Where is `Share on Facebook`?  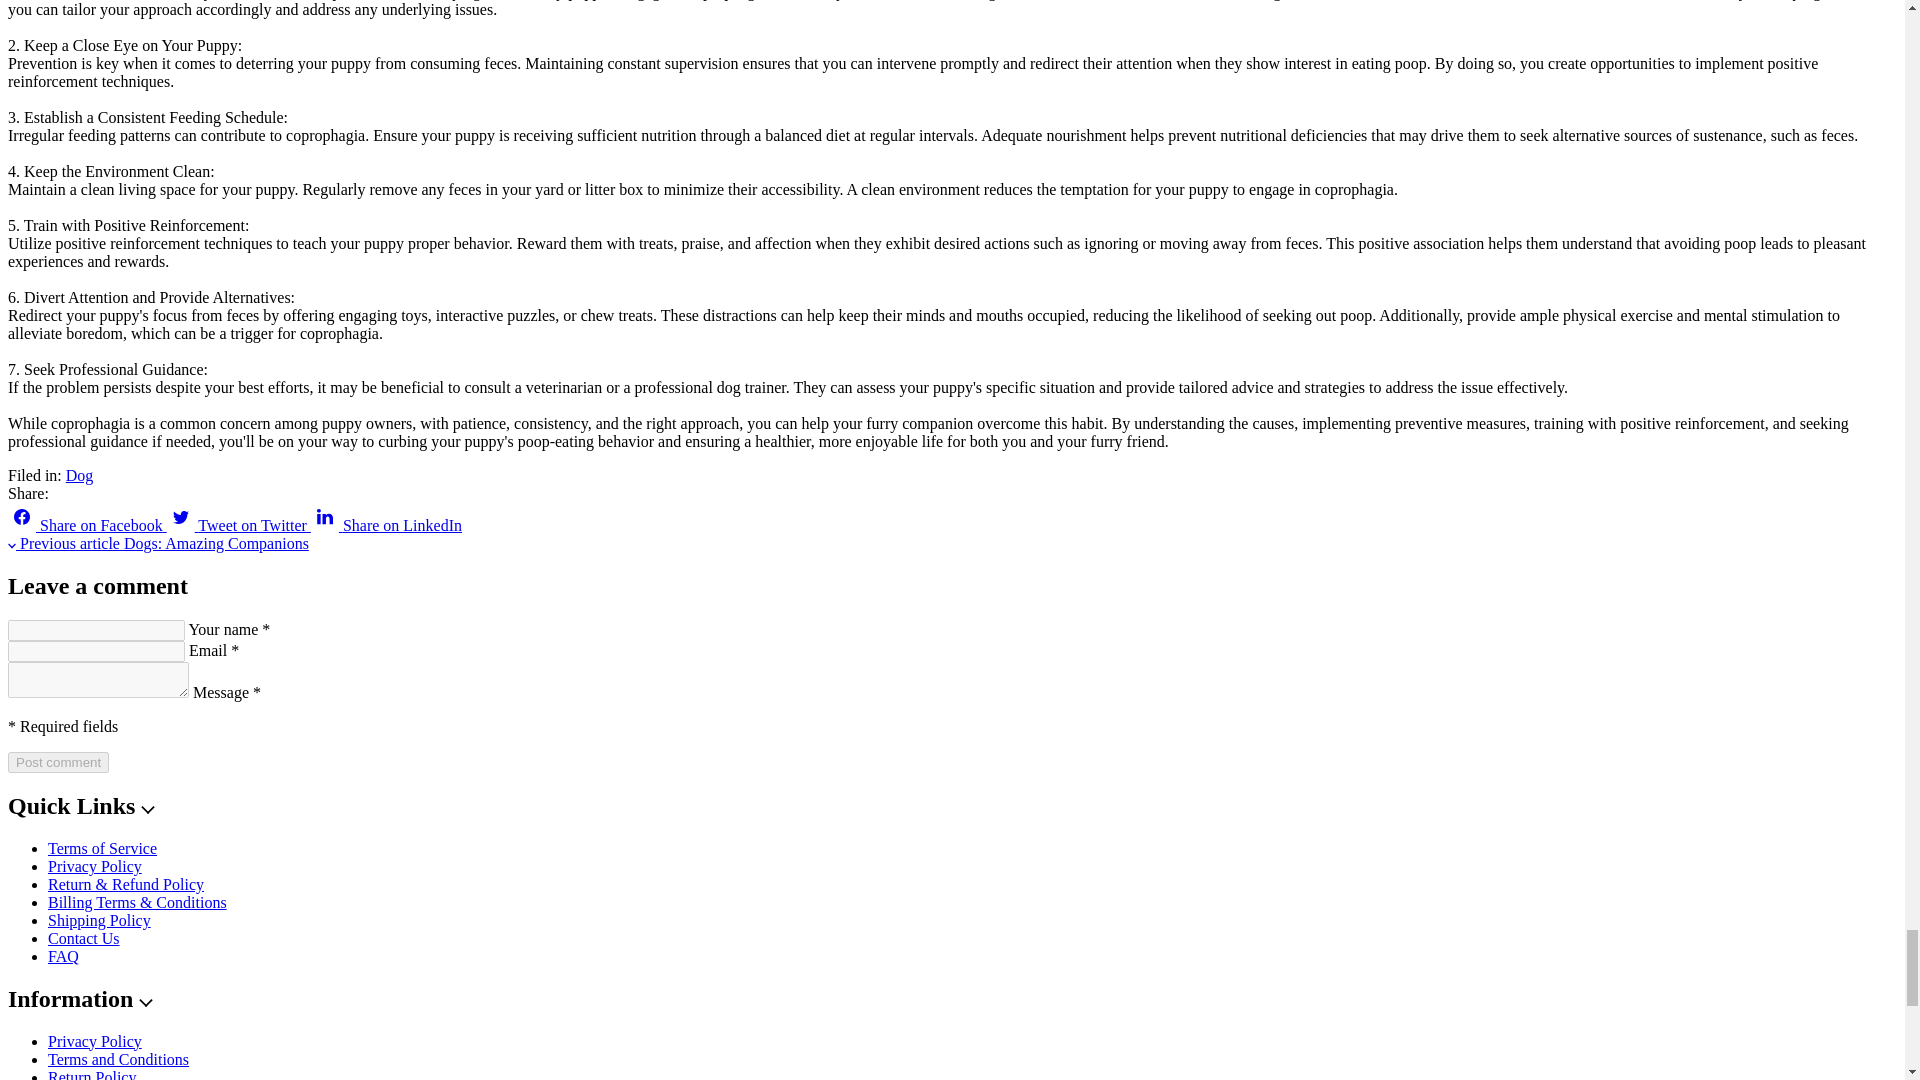 Share on Facebook is located at coordinates (87, 525).